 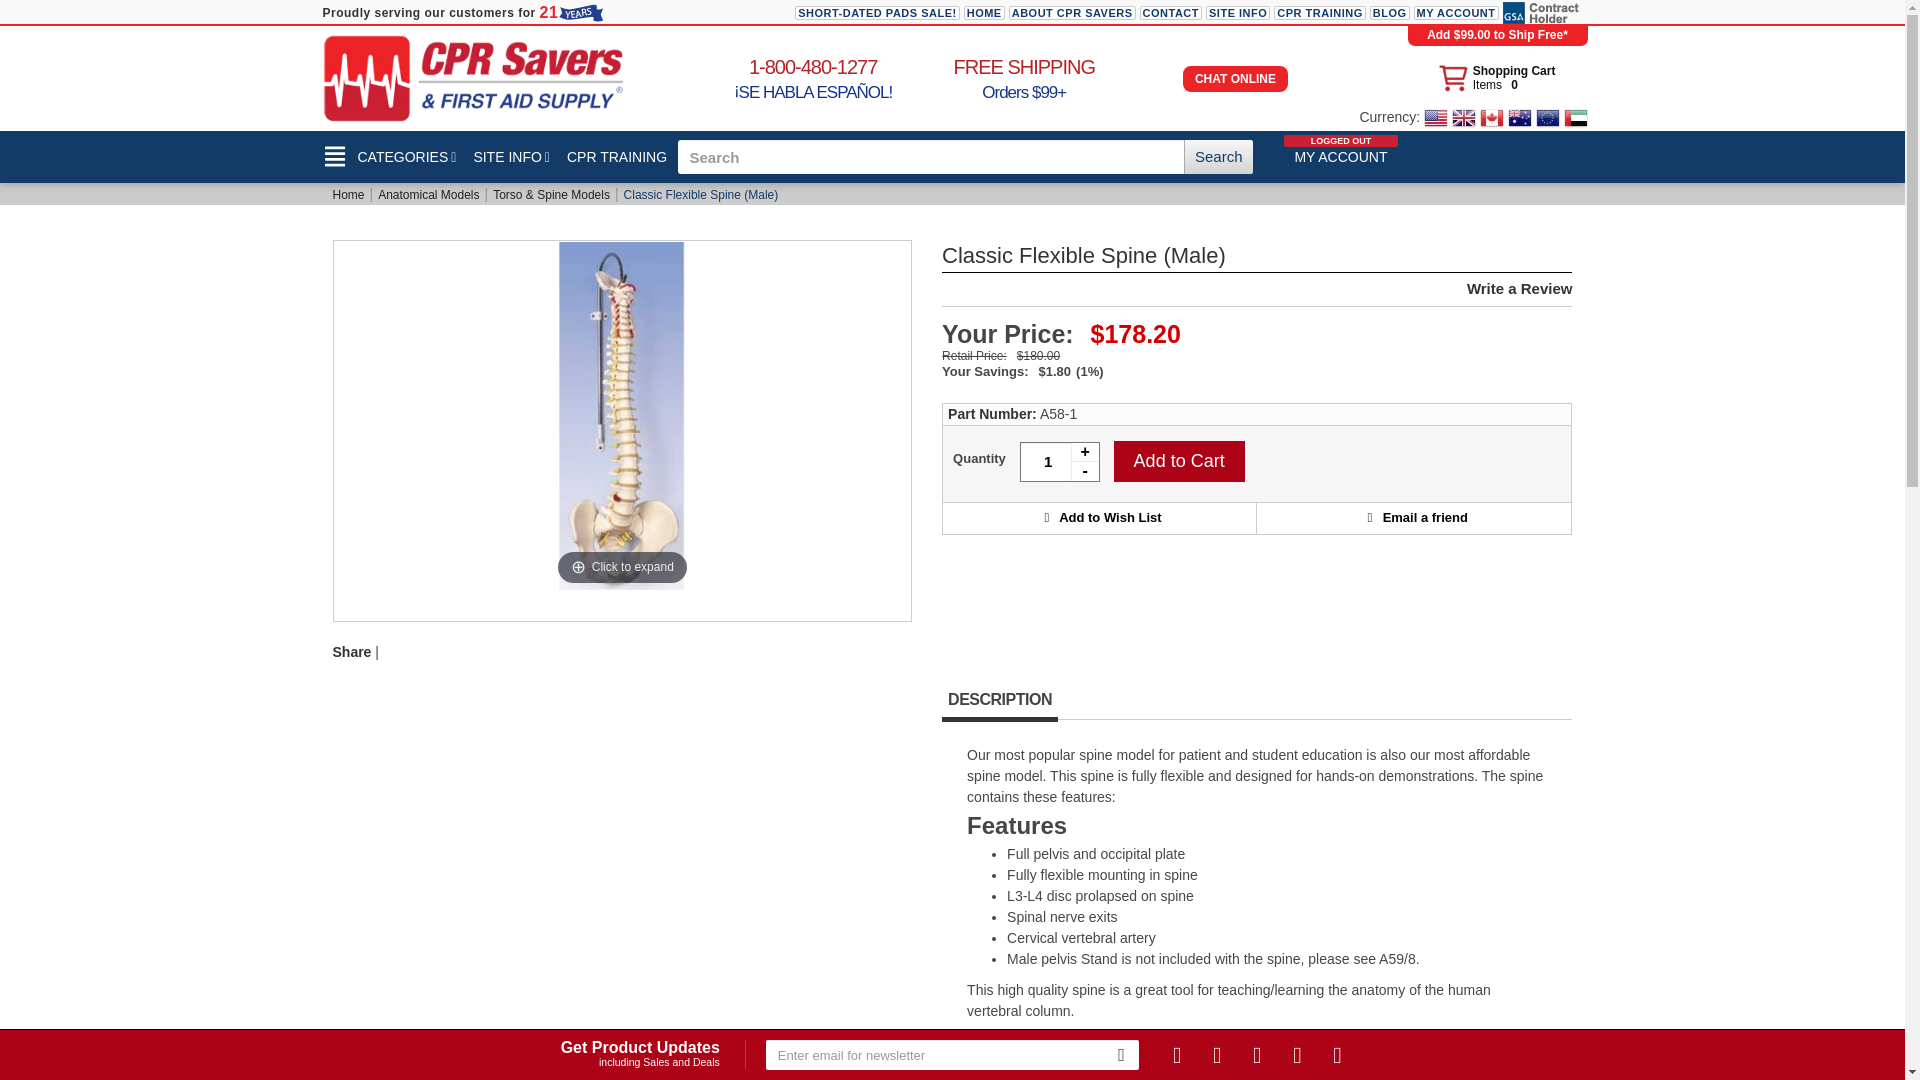 I want to click on View prices in Canadian Dollars, so click(x=1492, y=117).